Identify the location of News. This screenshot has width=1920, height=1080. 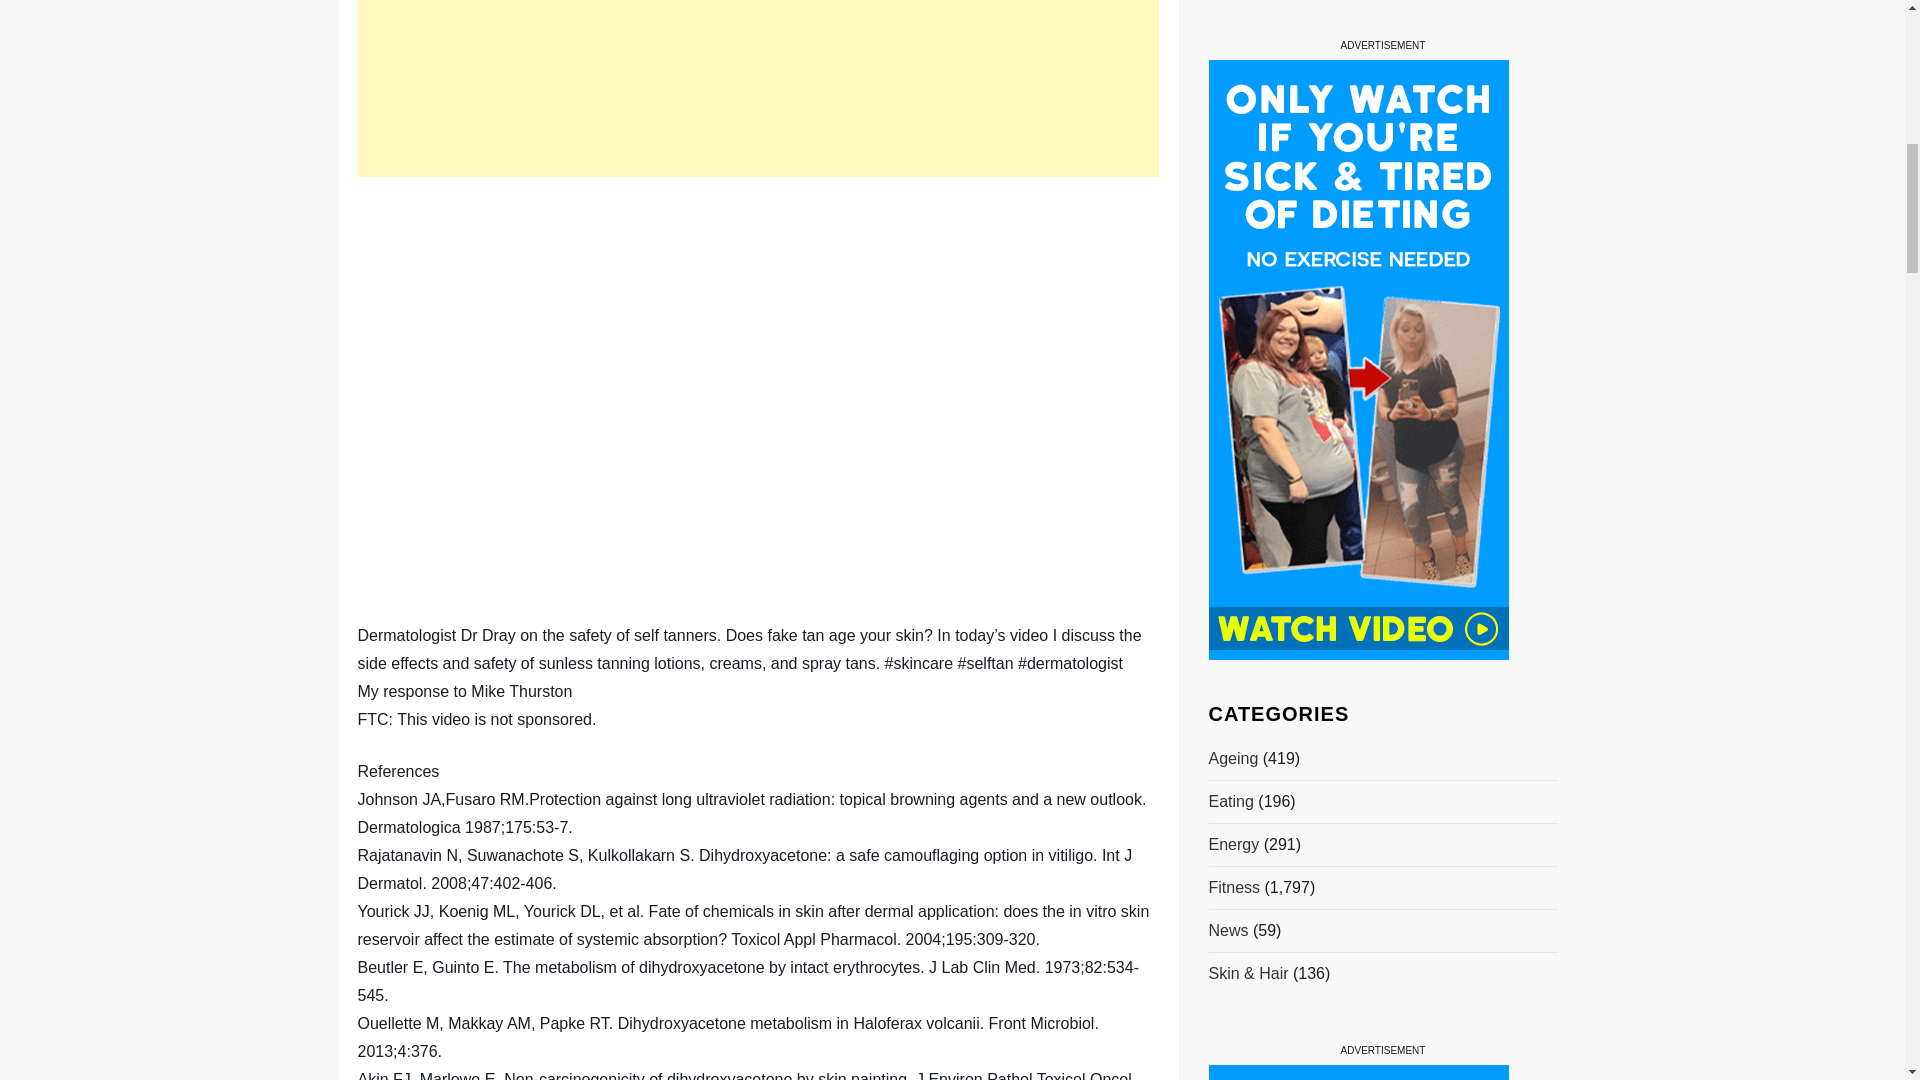
(1228, 60).